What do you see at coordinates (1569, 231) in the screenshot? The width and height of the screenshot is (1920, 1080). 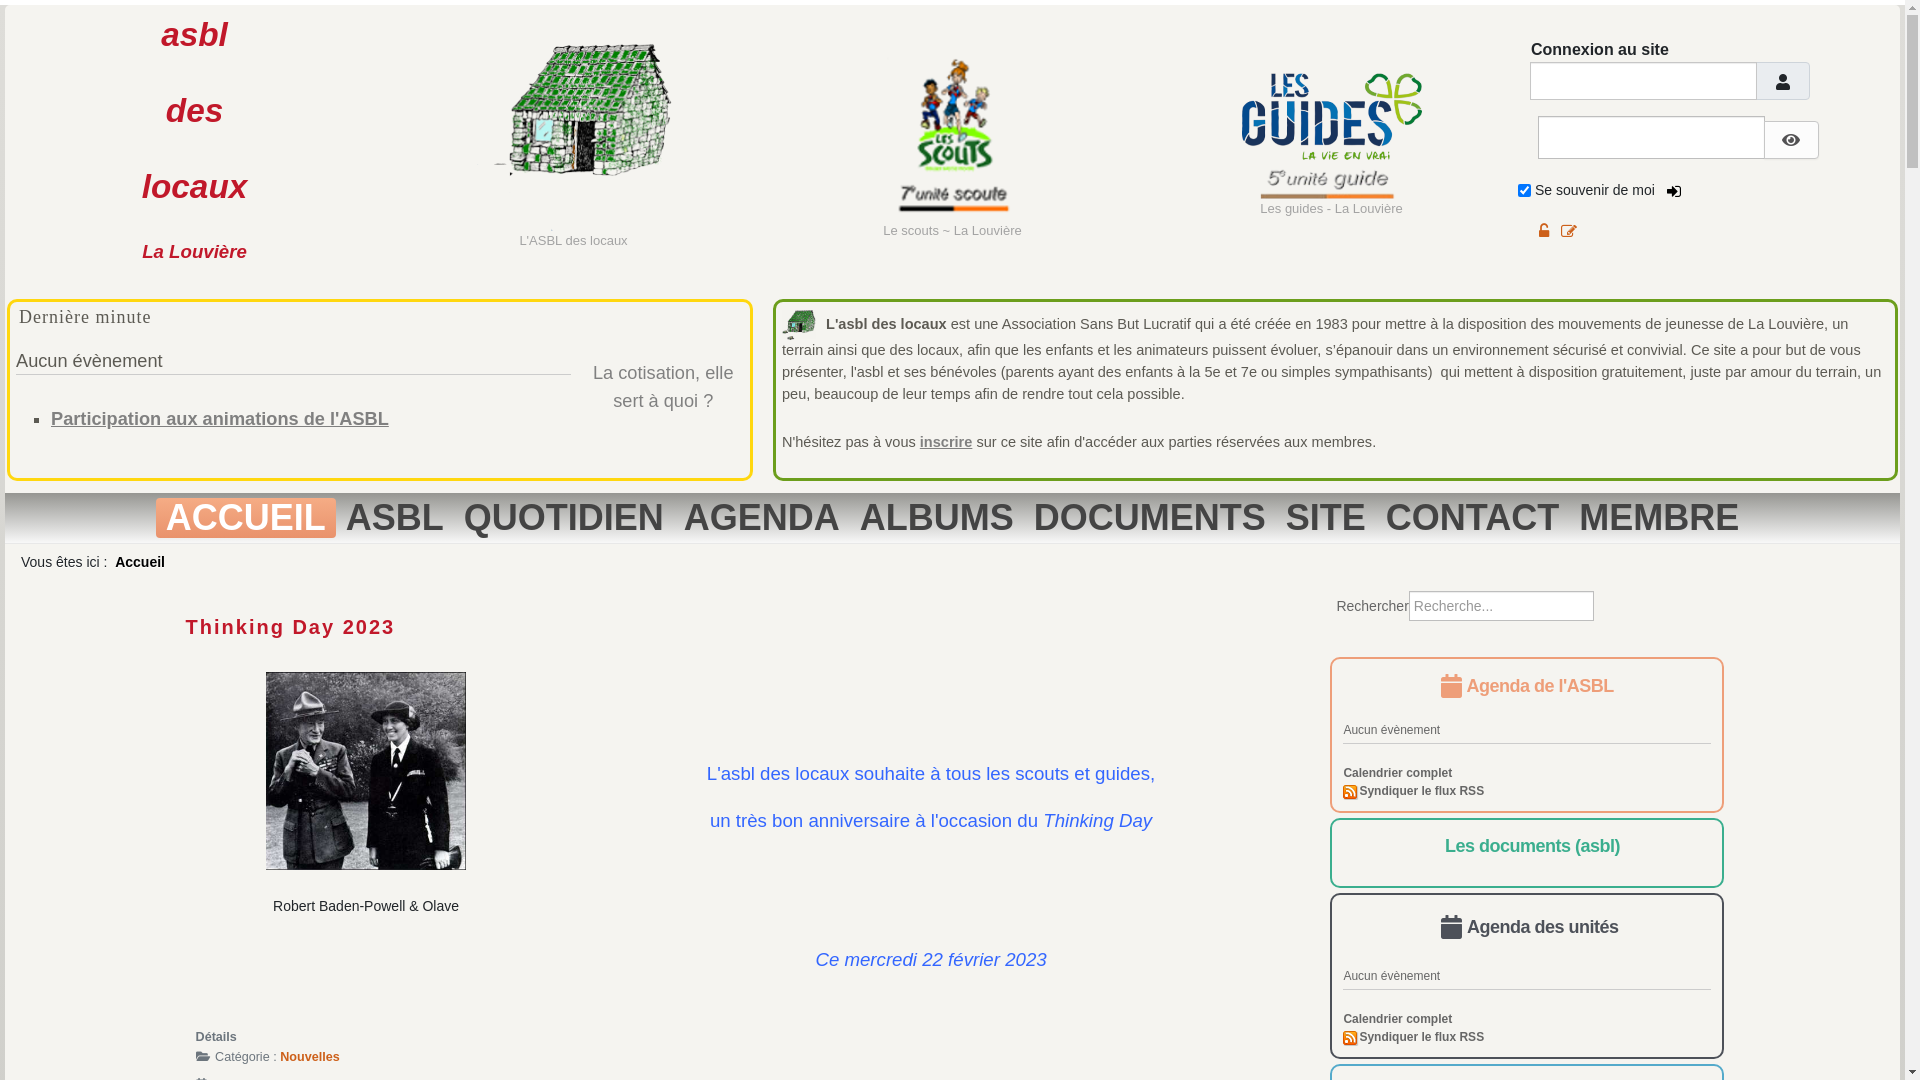 I see `S'enregistrer` at bounding box center [1569, 231].